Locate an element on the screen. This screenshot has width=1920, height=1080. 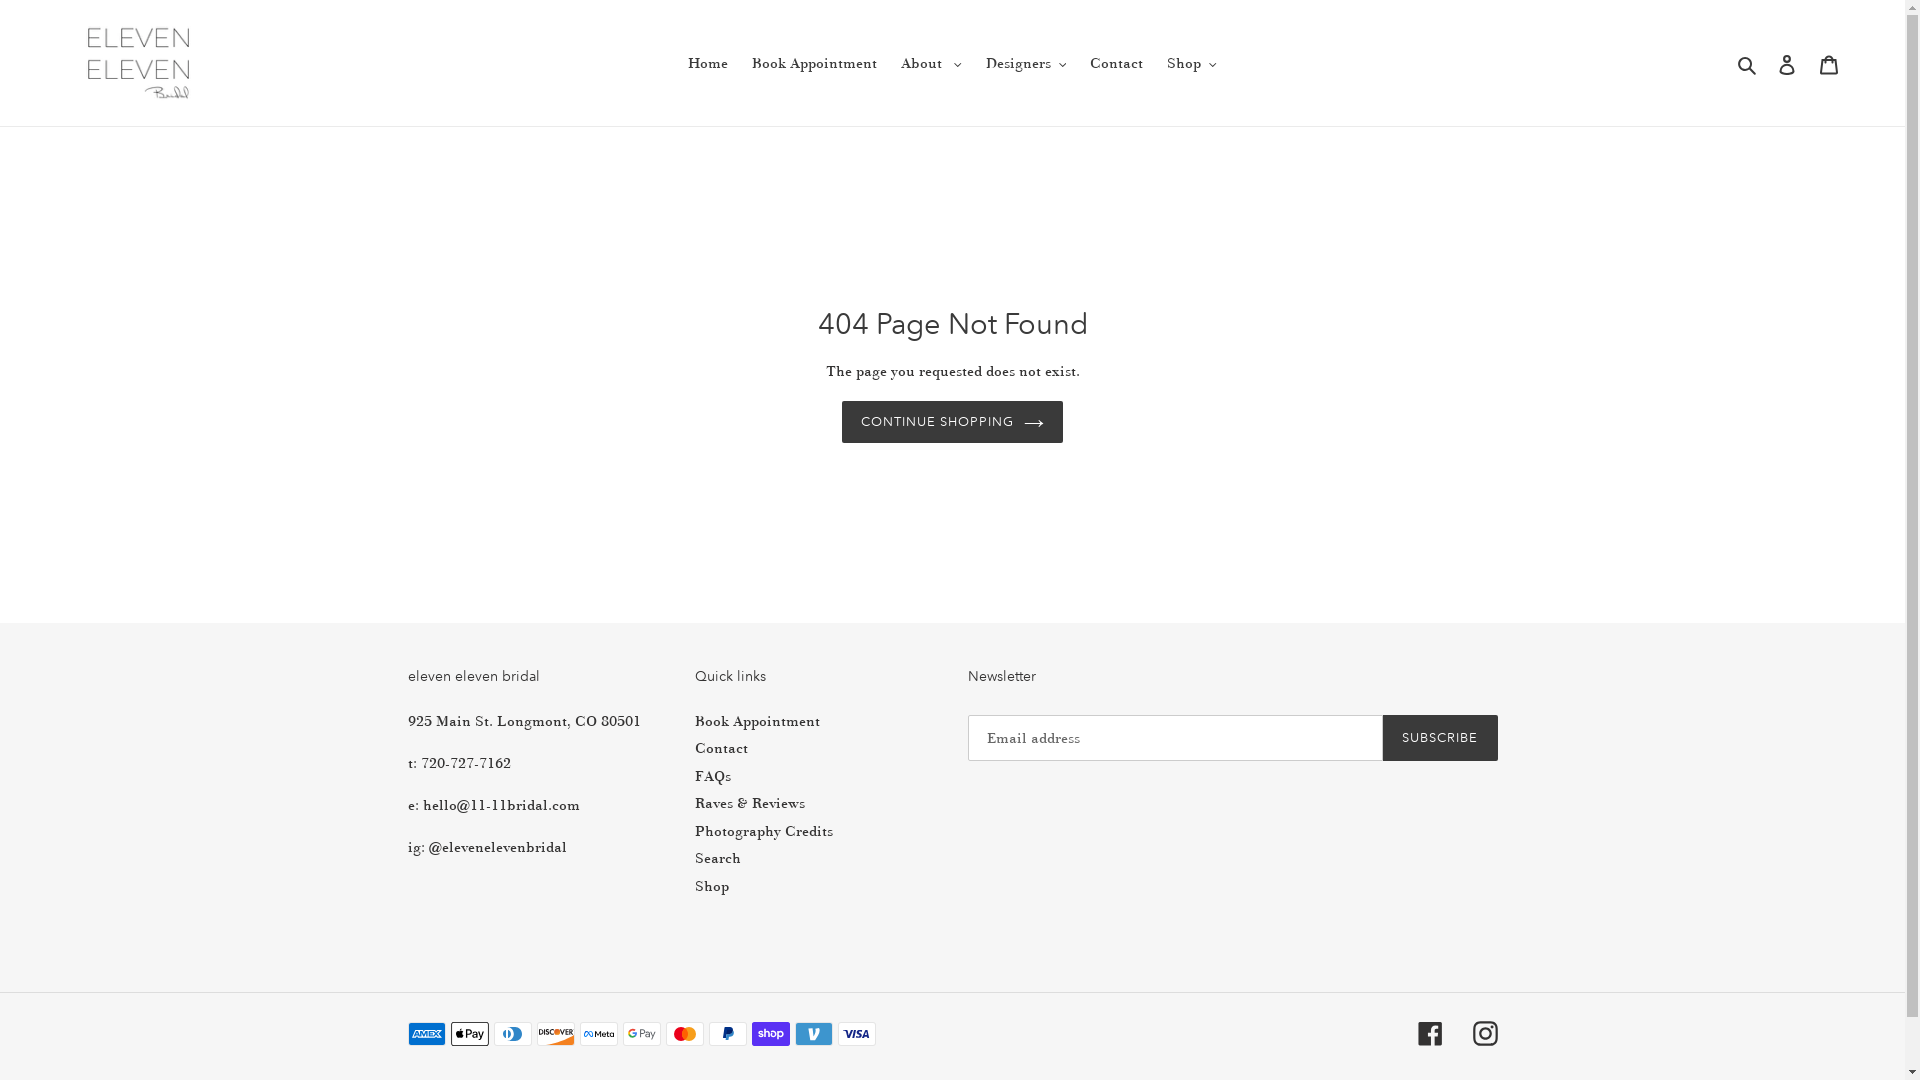
Designers is located at coordinates (1026, 63).